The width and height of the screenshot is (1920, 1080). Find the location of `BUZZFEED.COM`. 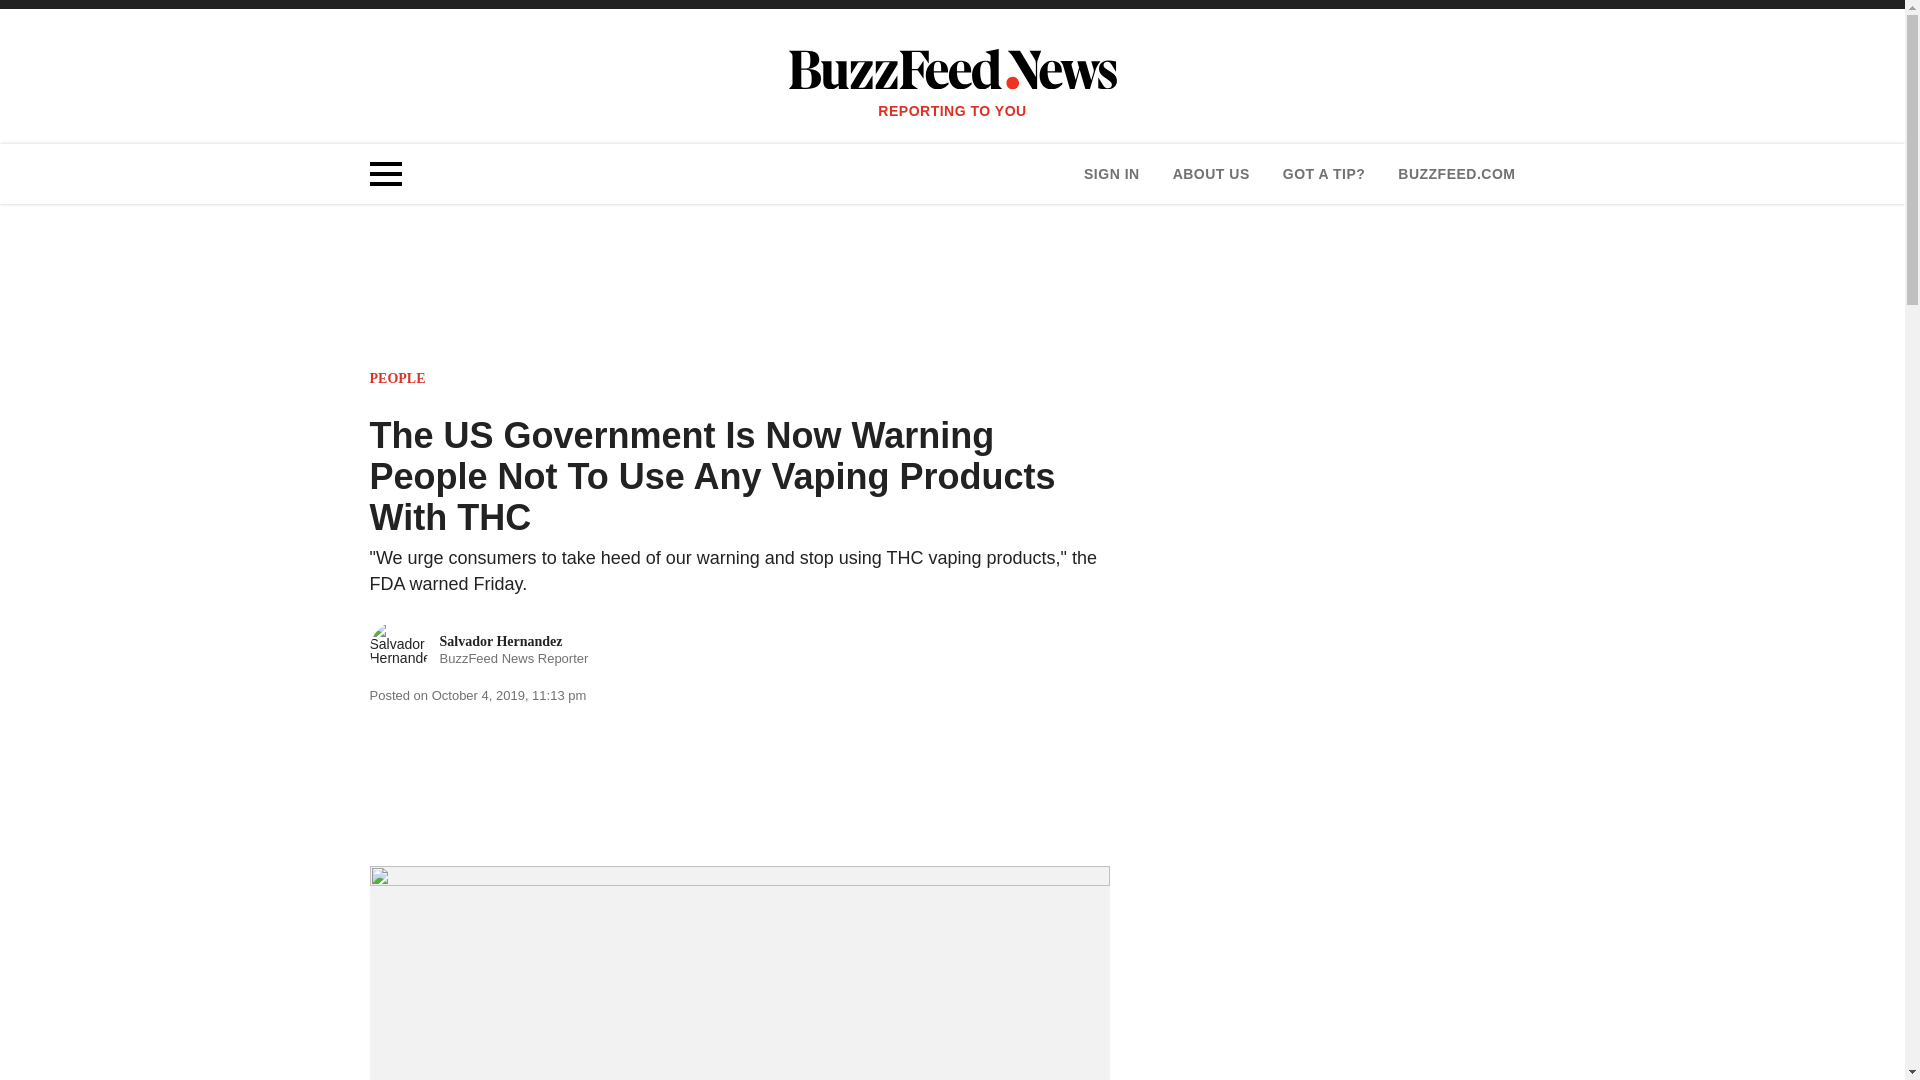

BUZZFEED.COM is located at coordinates (1456, 174).